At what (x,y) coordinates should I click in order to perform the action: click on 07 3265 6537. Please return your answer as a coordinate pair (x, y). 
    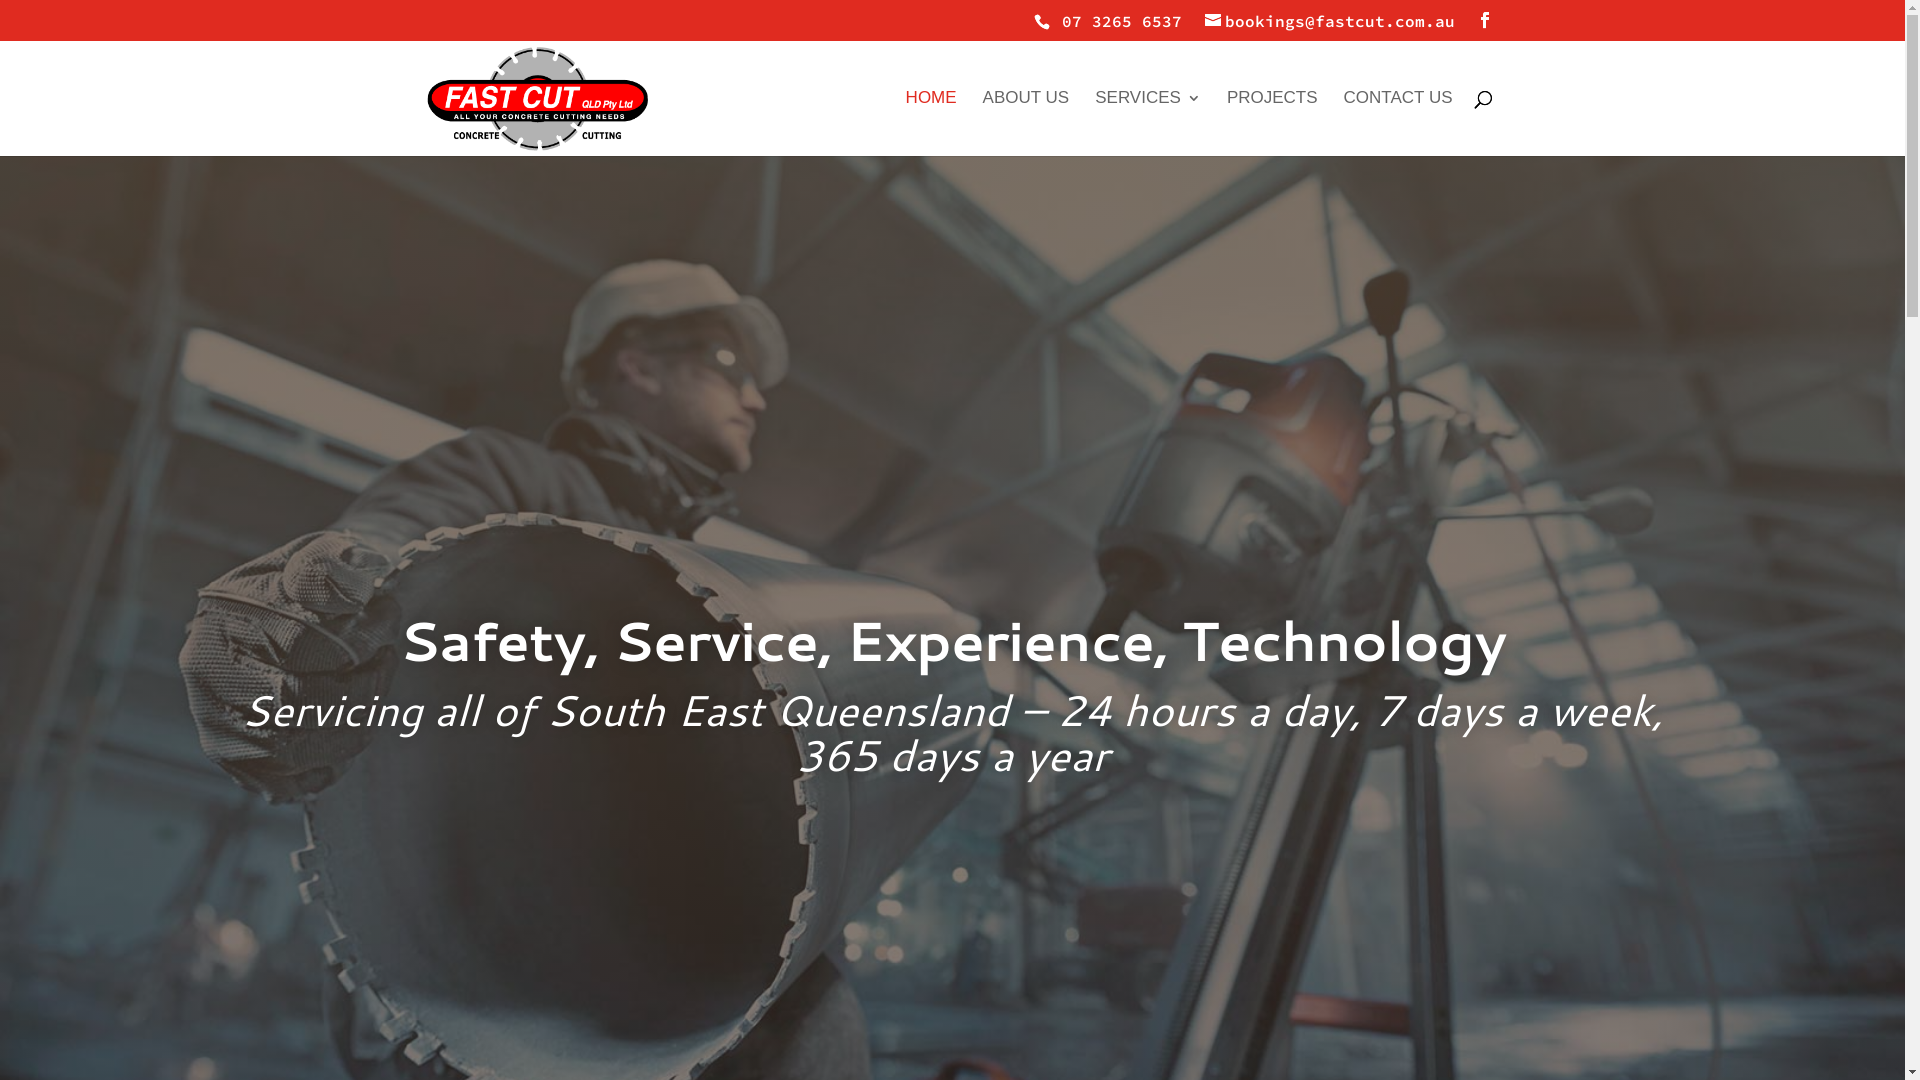
    Looking at the image, I should click on (1114, 21).